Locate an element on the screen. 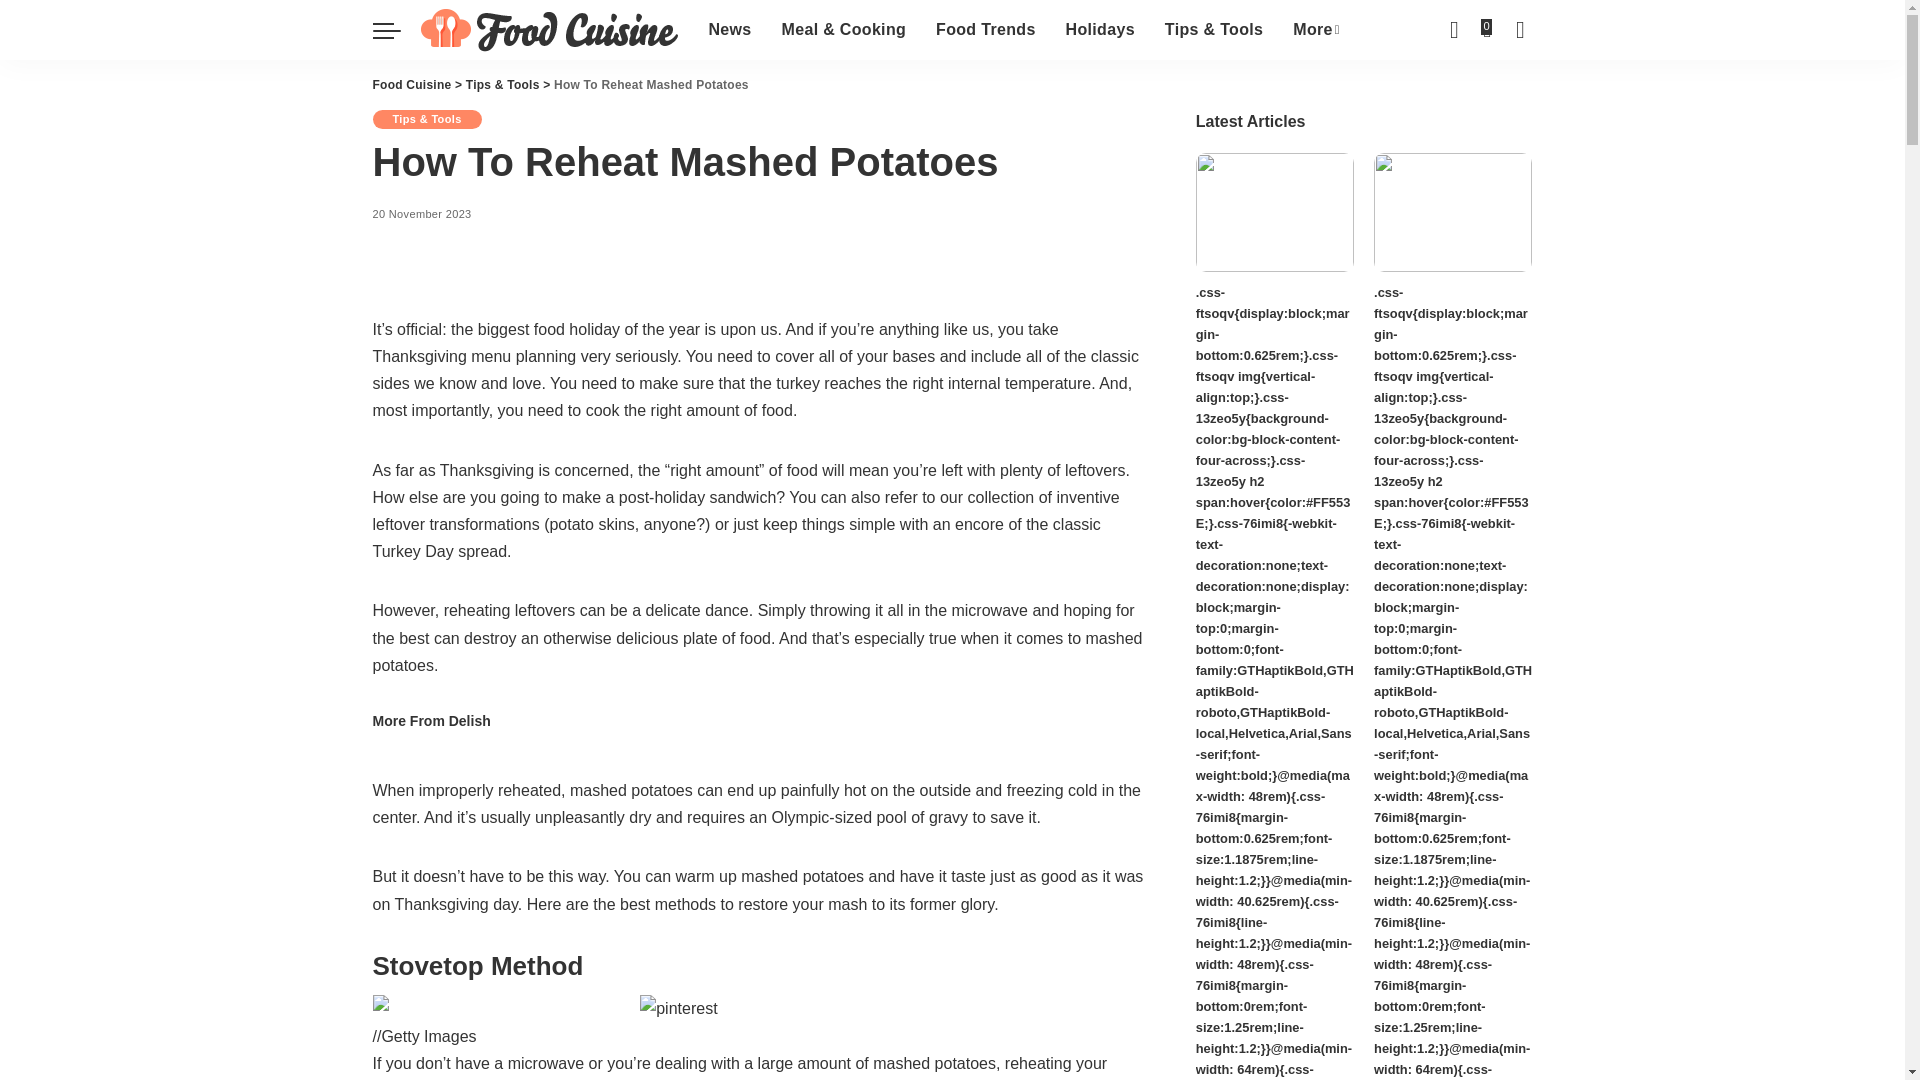 Image resolution: width=1920 pixels, height=1080 pixels. Food Cuisine is located at coordinates (548, 30).